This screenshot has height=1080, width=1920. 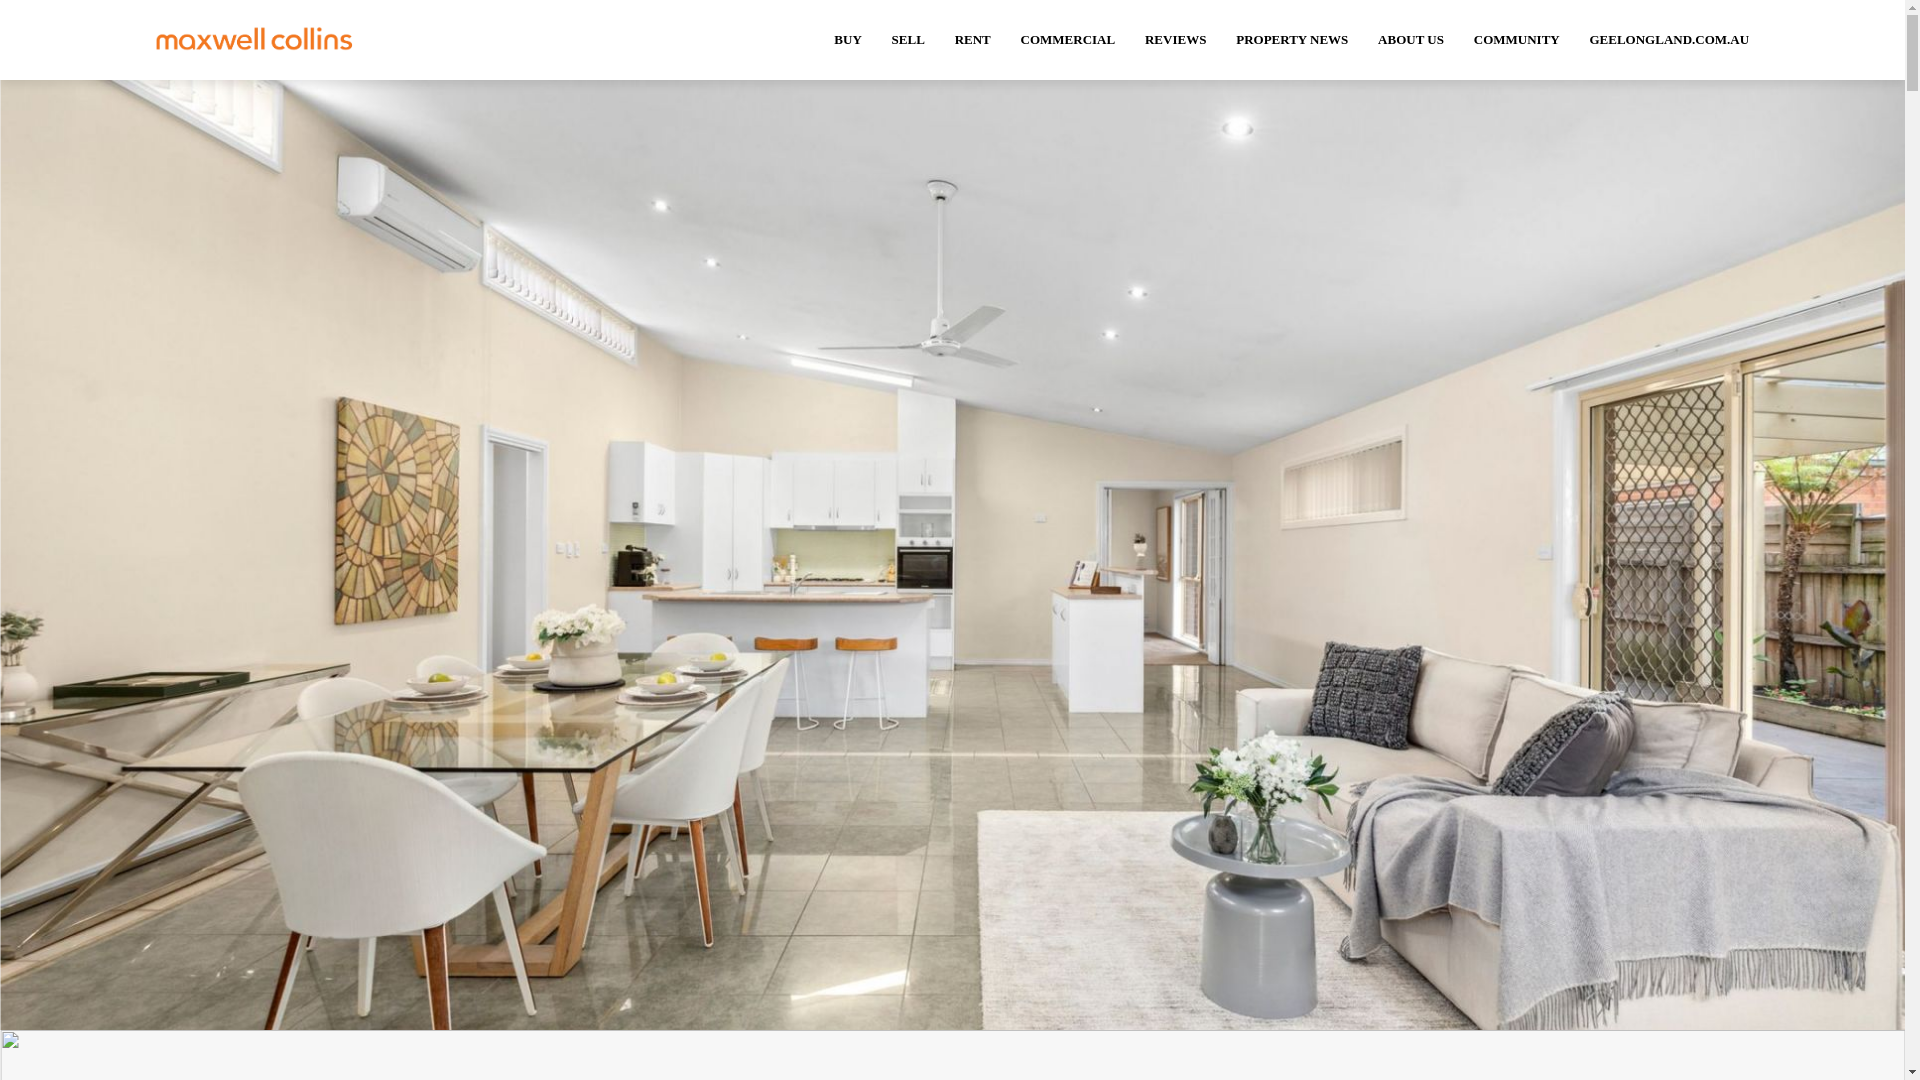 What do you see at coordinates (1411, 40) in the screenshot?
I see `ABOUT US` at bounding box center [1411, 40].